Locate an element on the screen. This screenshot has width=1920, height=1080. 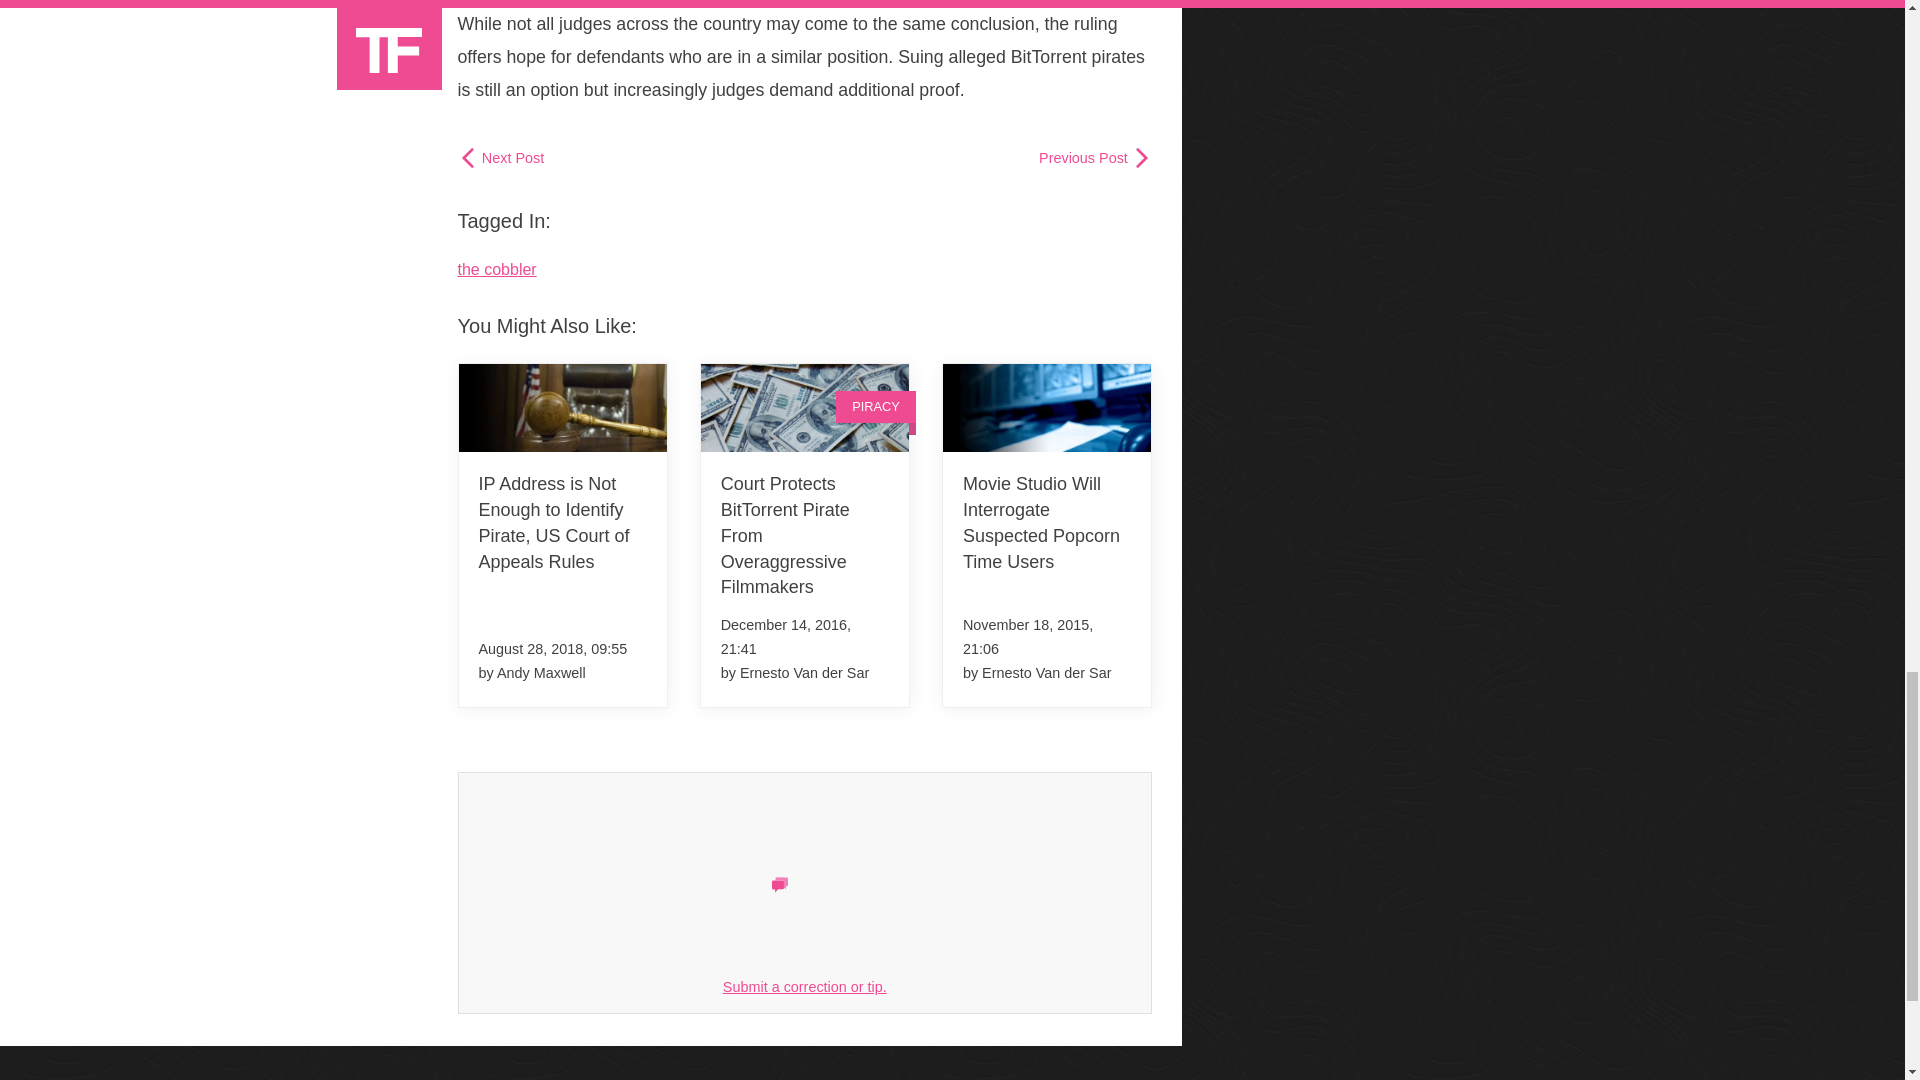
Next Post is located at coordinates (502, 158).